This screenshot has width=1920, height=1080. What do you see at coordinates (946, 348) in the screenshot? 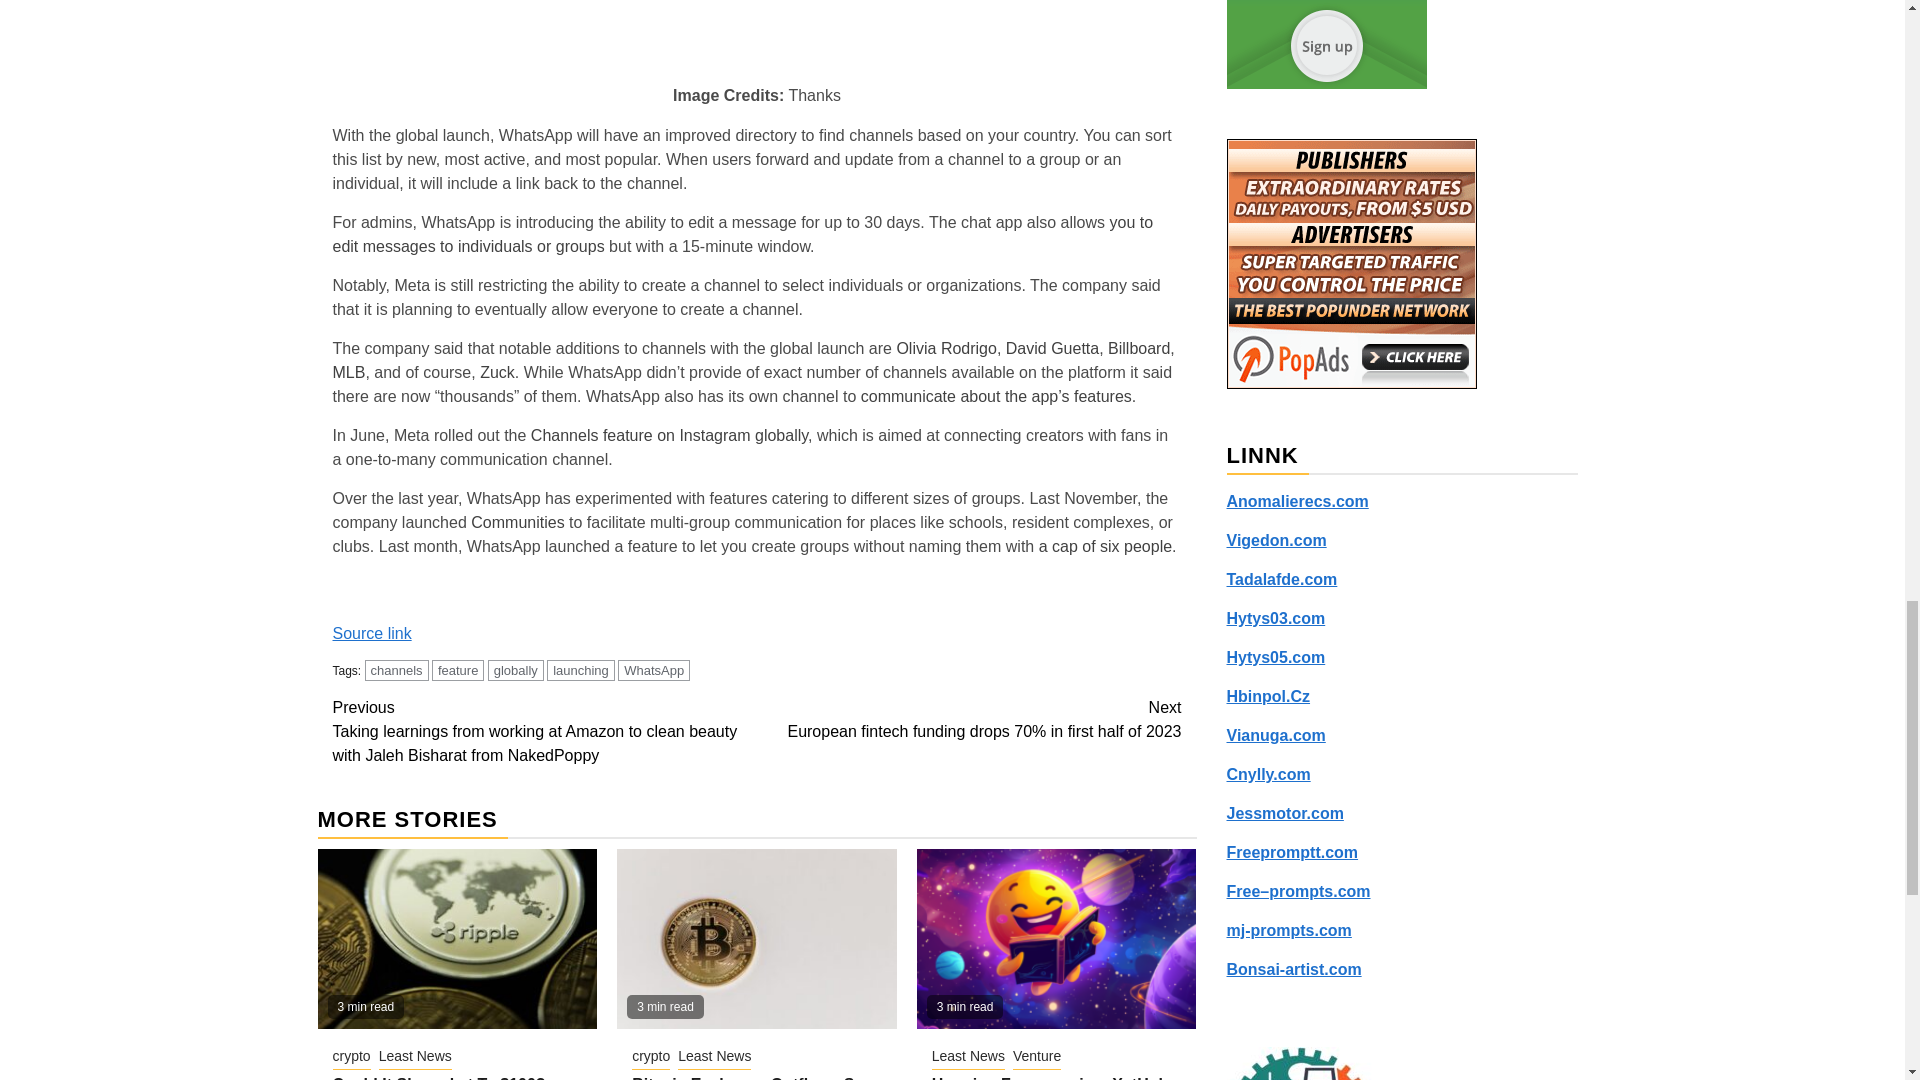
I see `Olivia Rodrigo` at bounding box center [946, 348].